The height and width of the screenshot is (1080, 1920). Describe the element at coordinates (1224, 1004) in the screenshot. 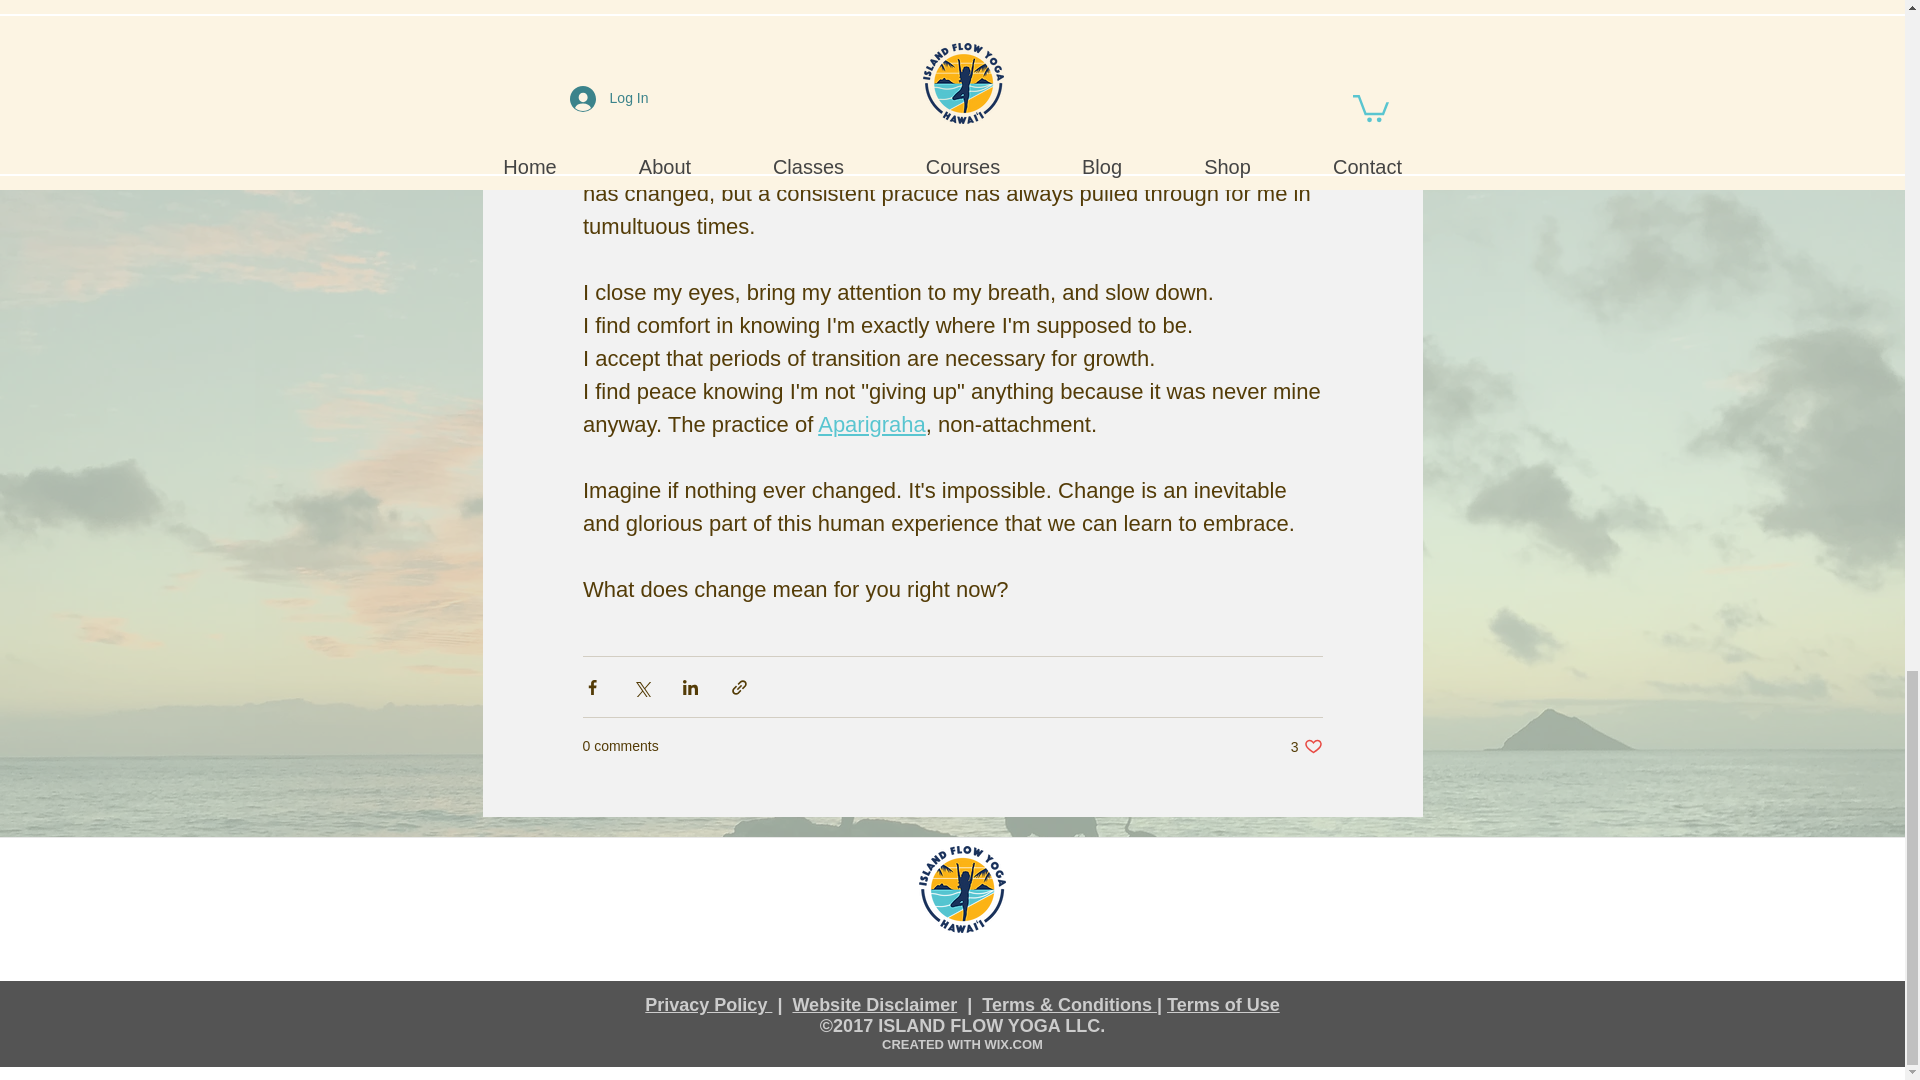

I see `Terms of Use` at that location.